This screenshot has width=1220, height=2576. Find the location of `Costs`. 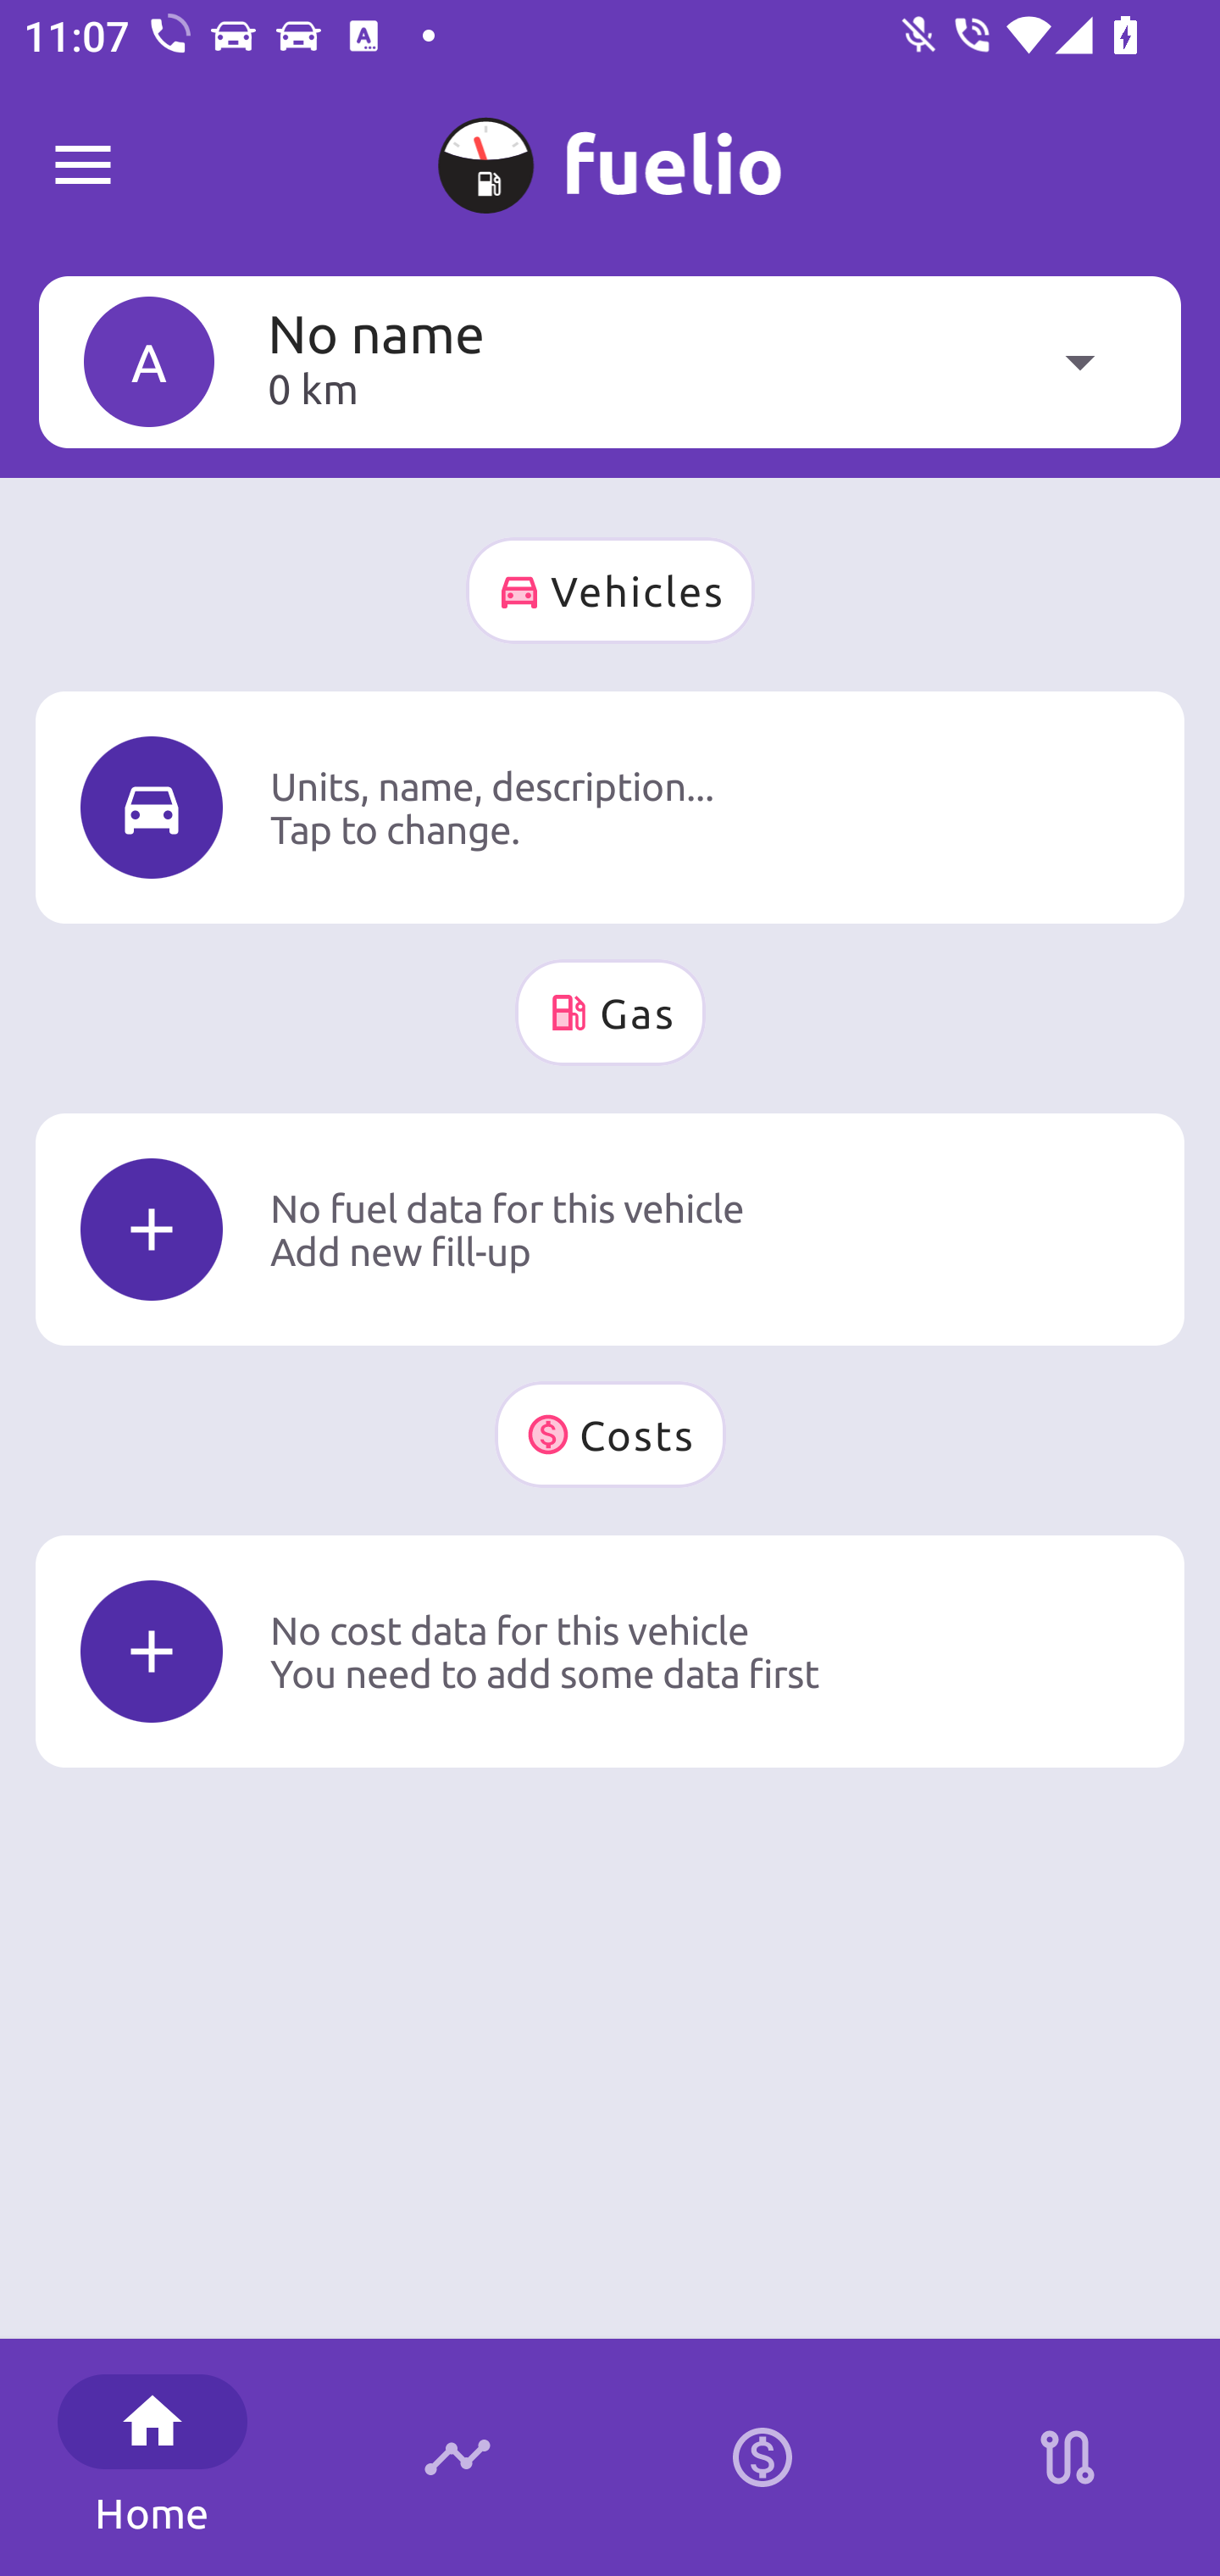

Costs is located at coordinates (610, 1435).